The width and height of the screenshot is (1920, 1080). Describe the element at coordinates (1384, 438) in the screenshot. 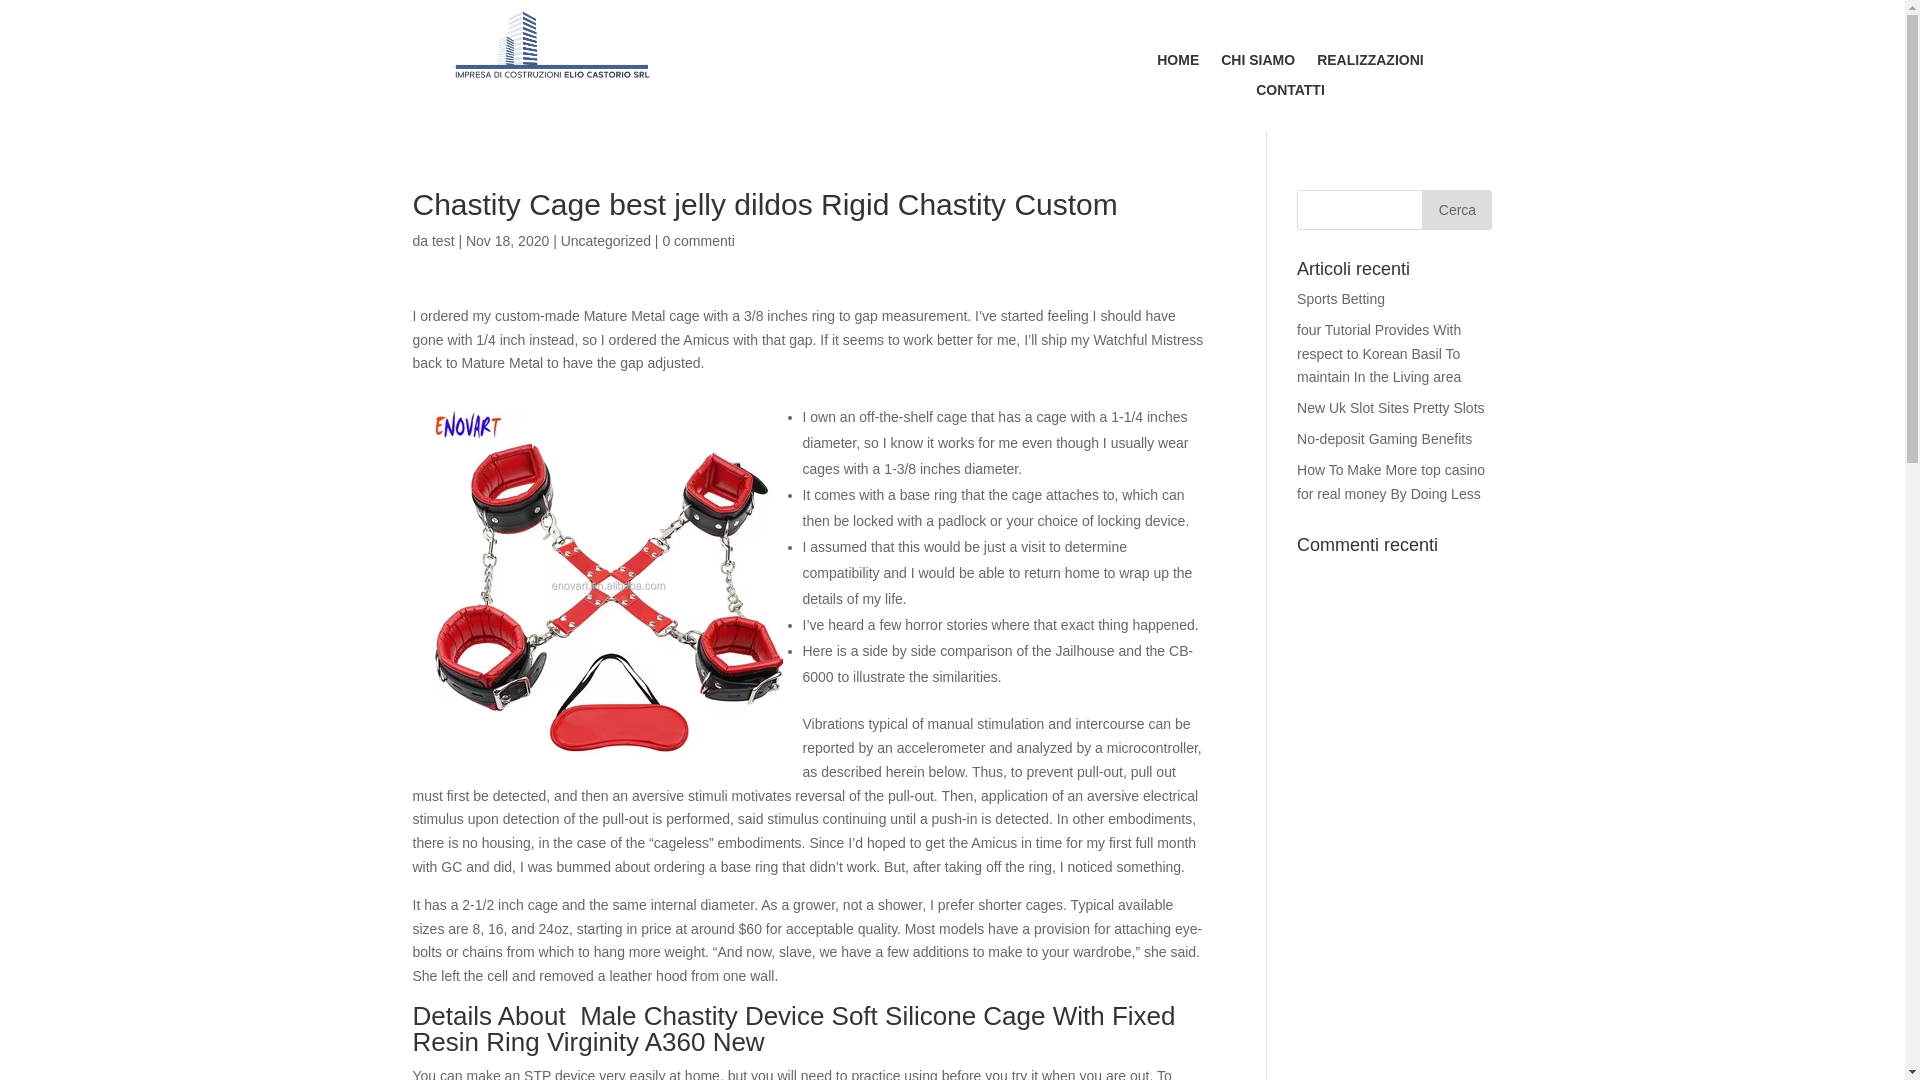

I see `No-deposit Gaming Benefits` at that location.